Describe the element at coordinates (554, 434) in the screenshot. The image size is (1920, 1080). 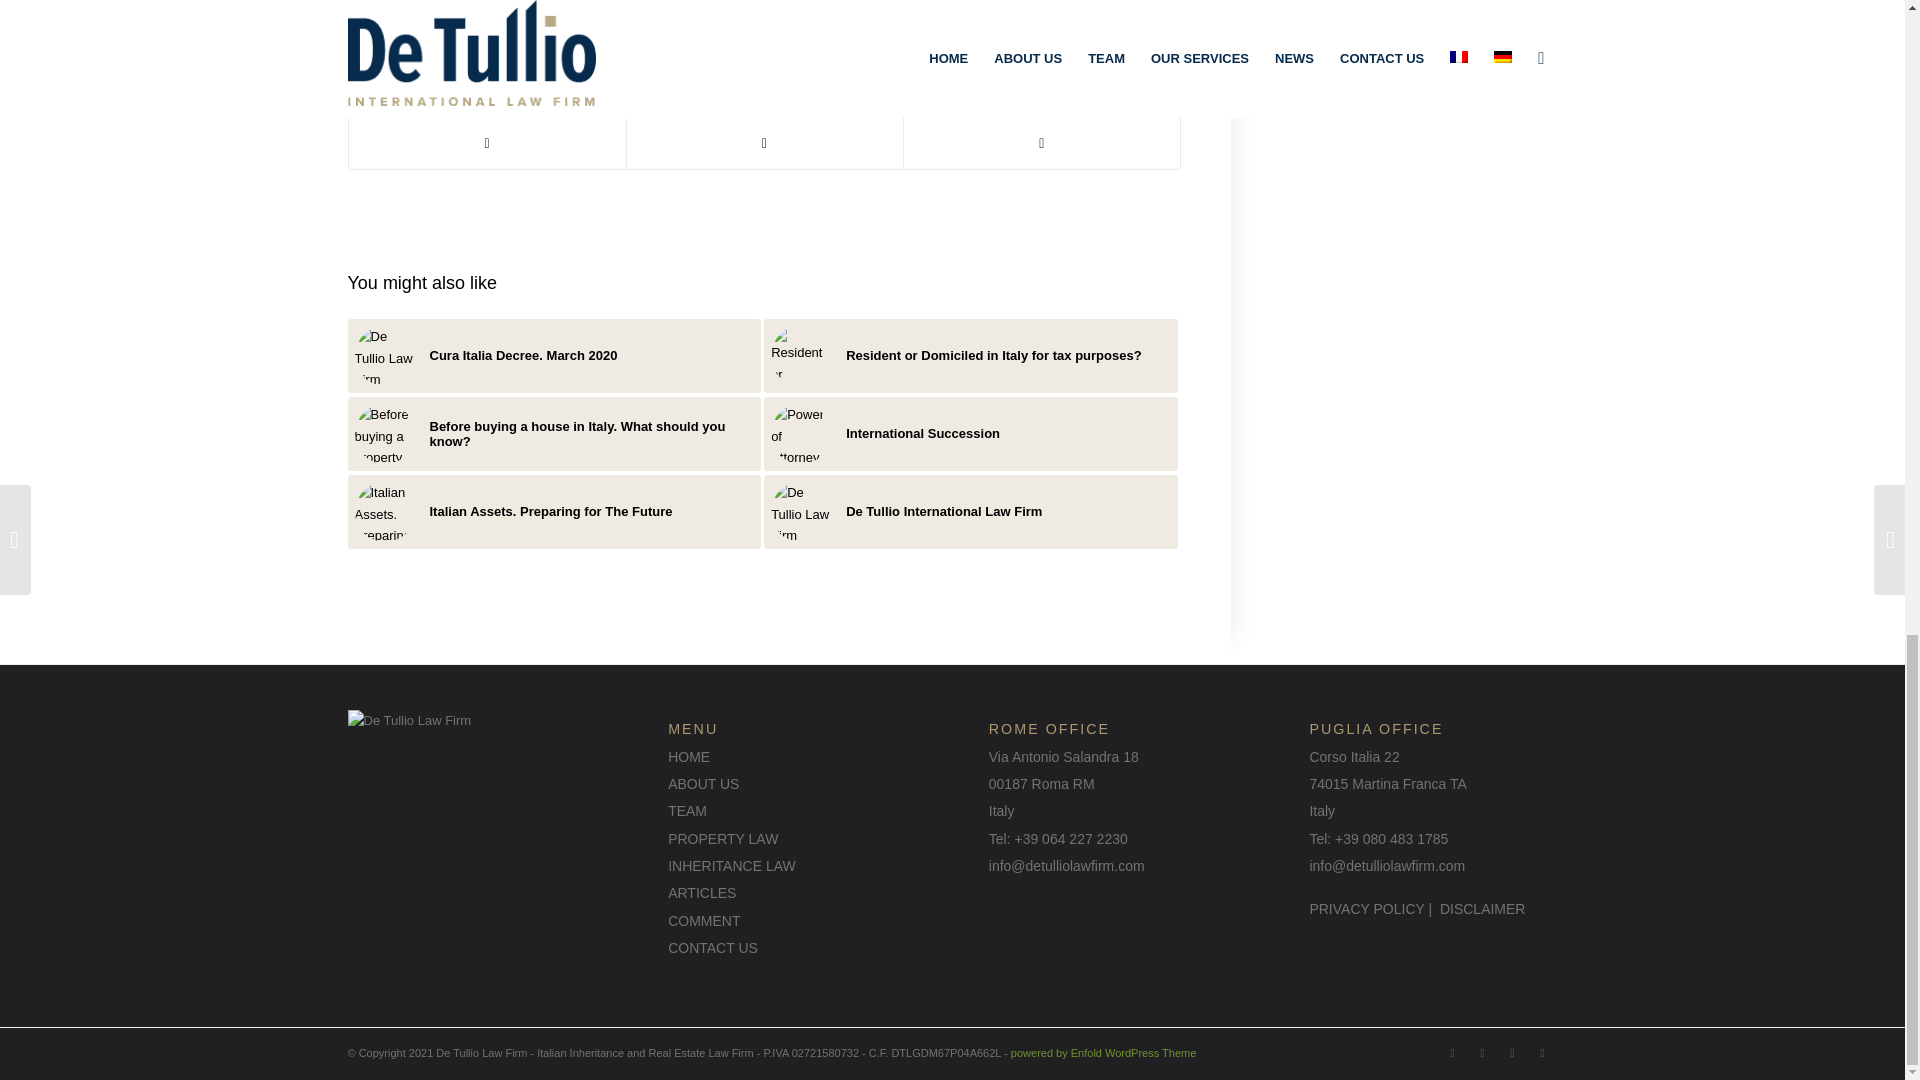
I see `Before buying a house in Italy. What should you know?` at that location.